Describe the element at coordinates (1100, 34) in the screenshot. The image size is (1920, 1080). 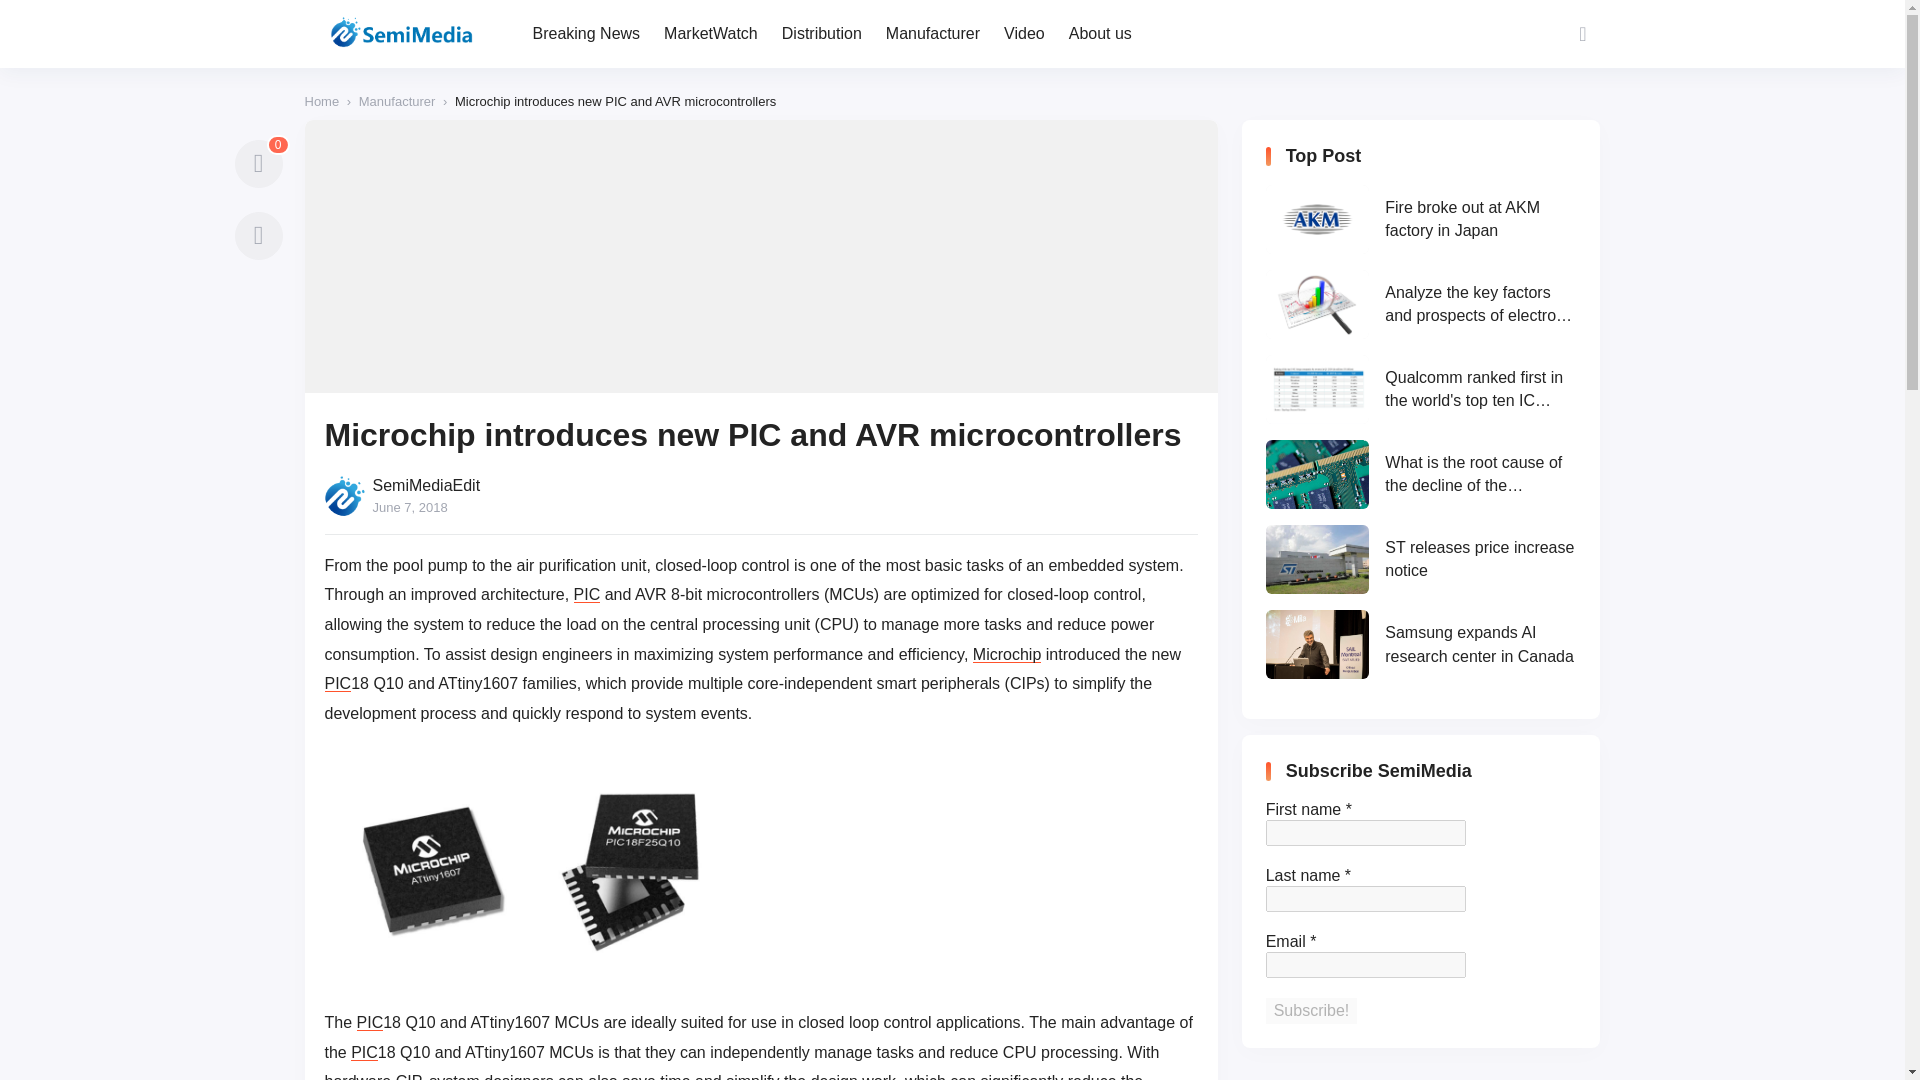
I see `About us` at that location.